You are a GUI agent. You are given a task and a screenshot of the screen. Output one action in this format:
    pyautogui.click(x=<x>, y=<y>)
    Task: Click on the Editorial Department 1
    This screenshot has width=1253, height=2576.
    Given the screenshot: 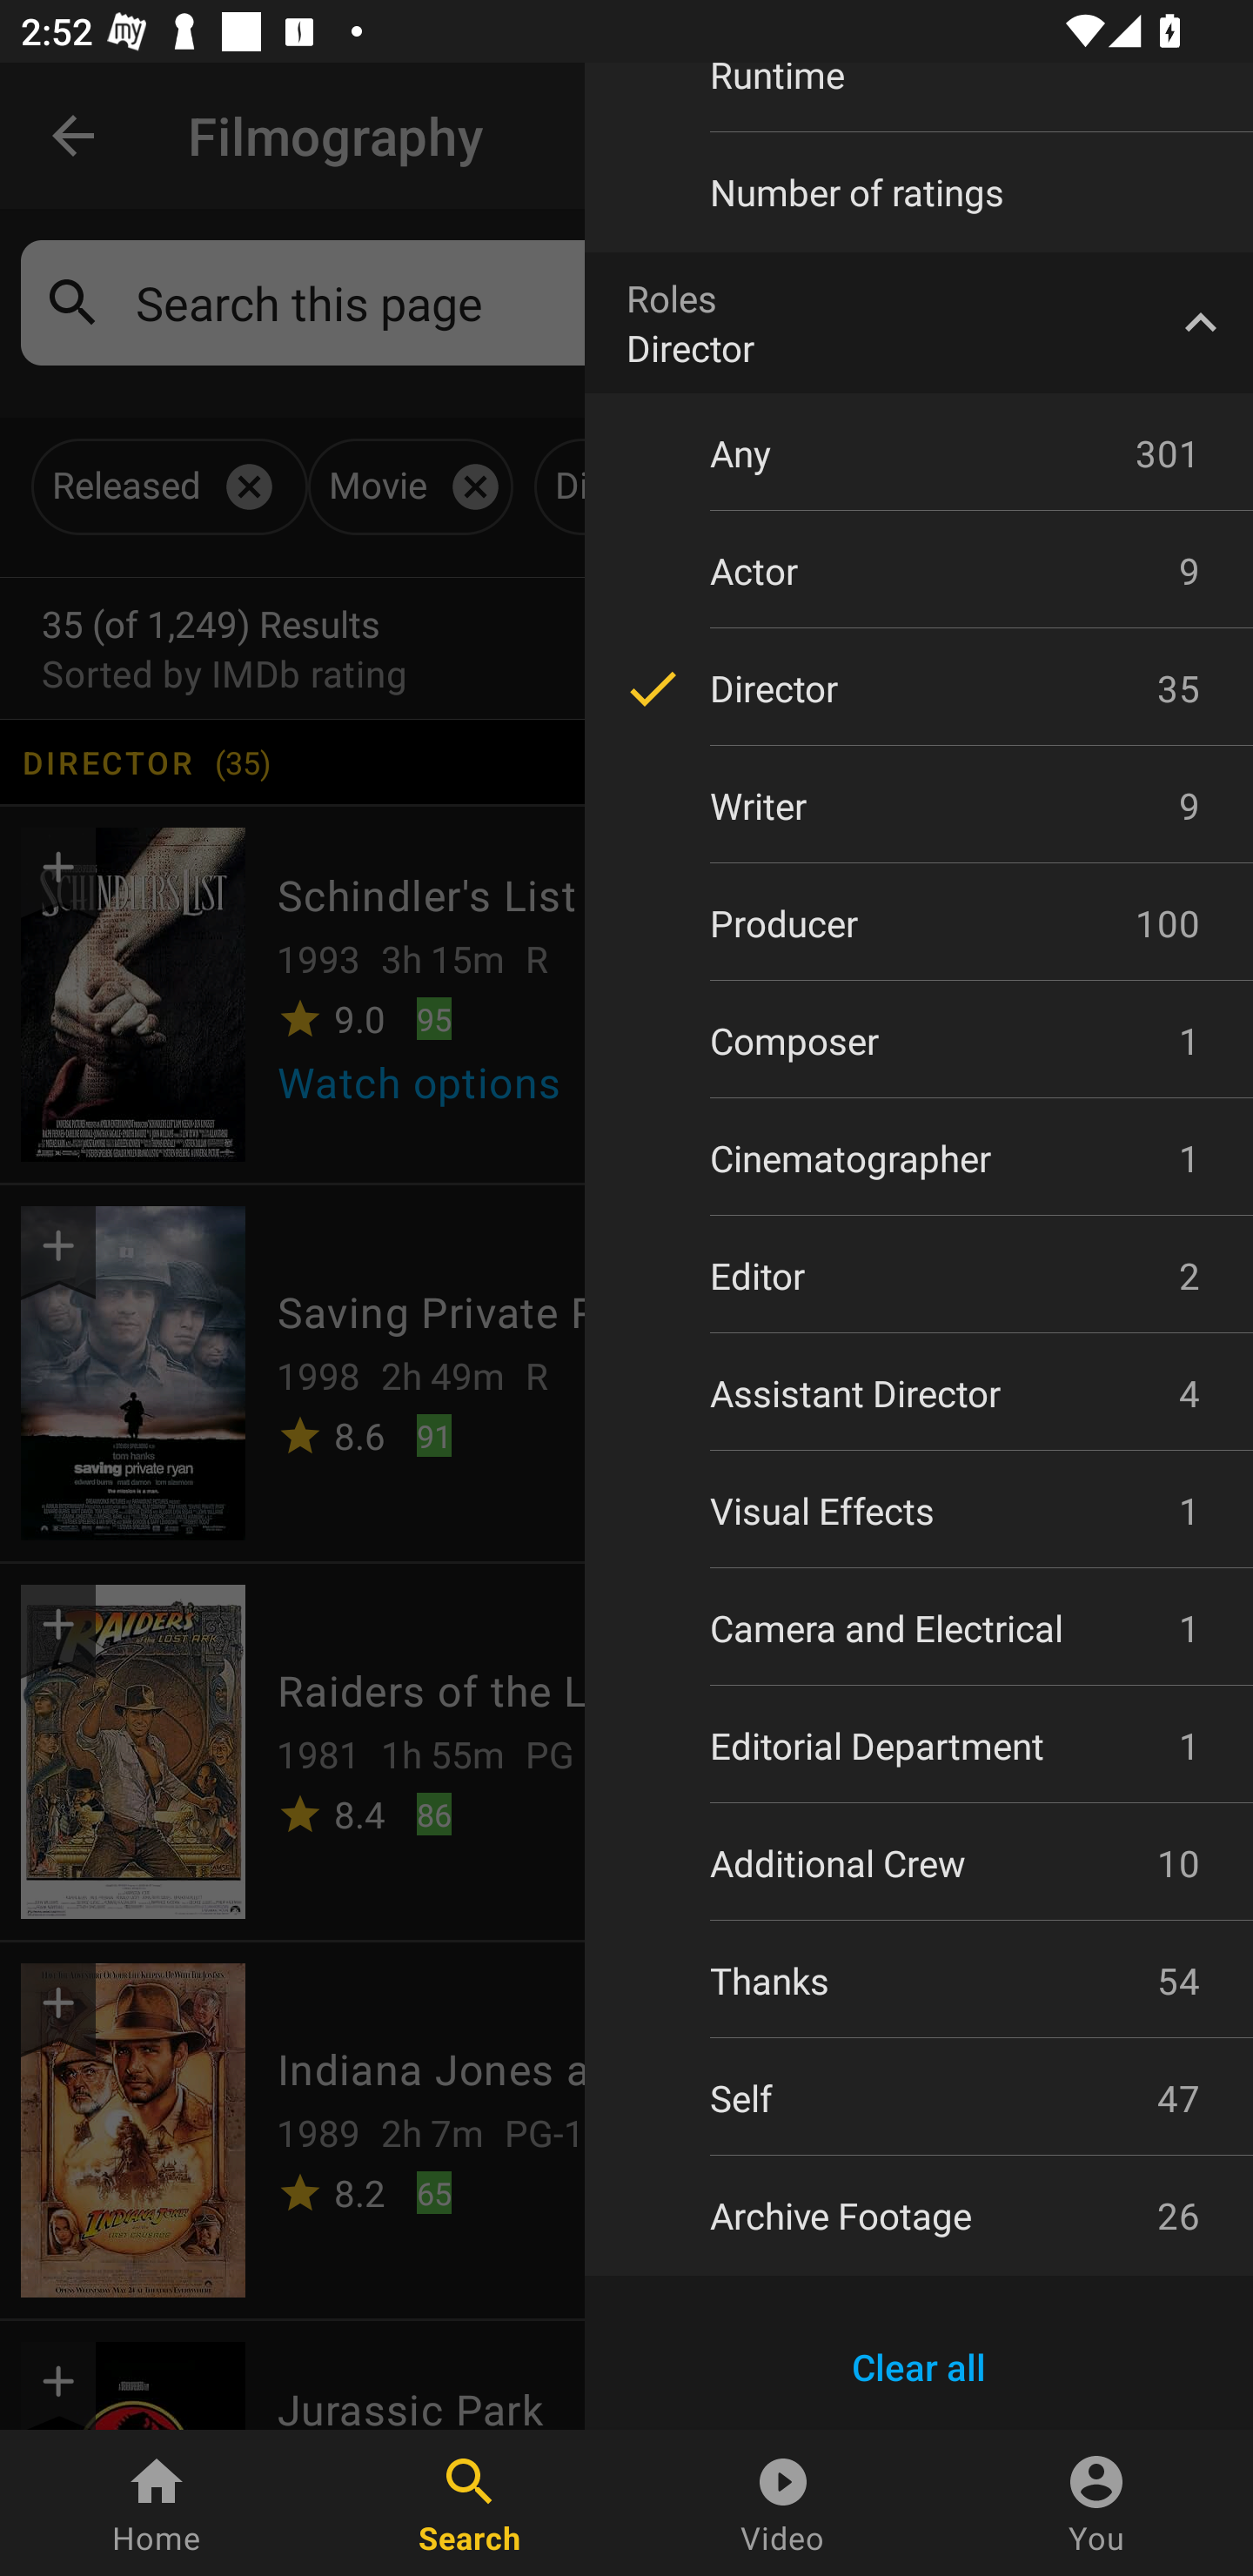 What is the action you would take?
    pyautogui.click(x=919, y=1745)
    